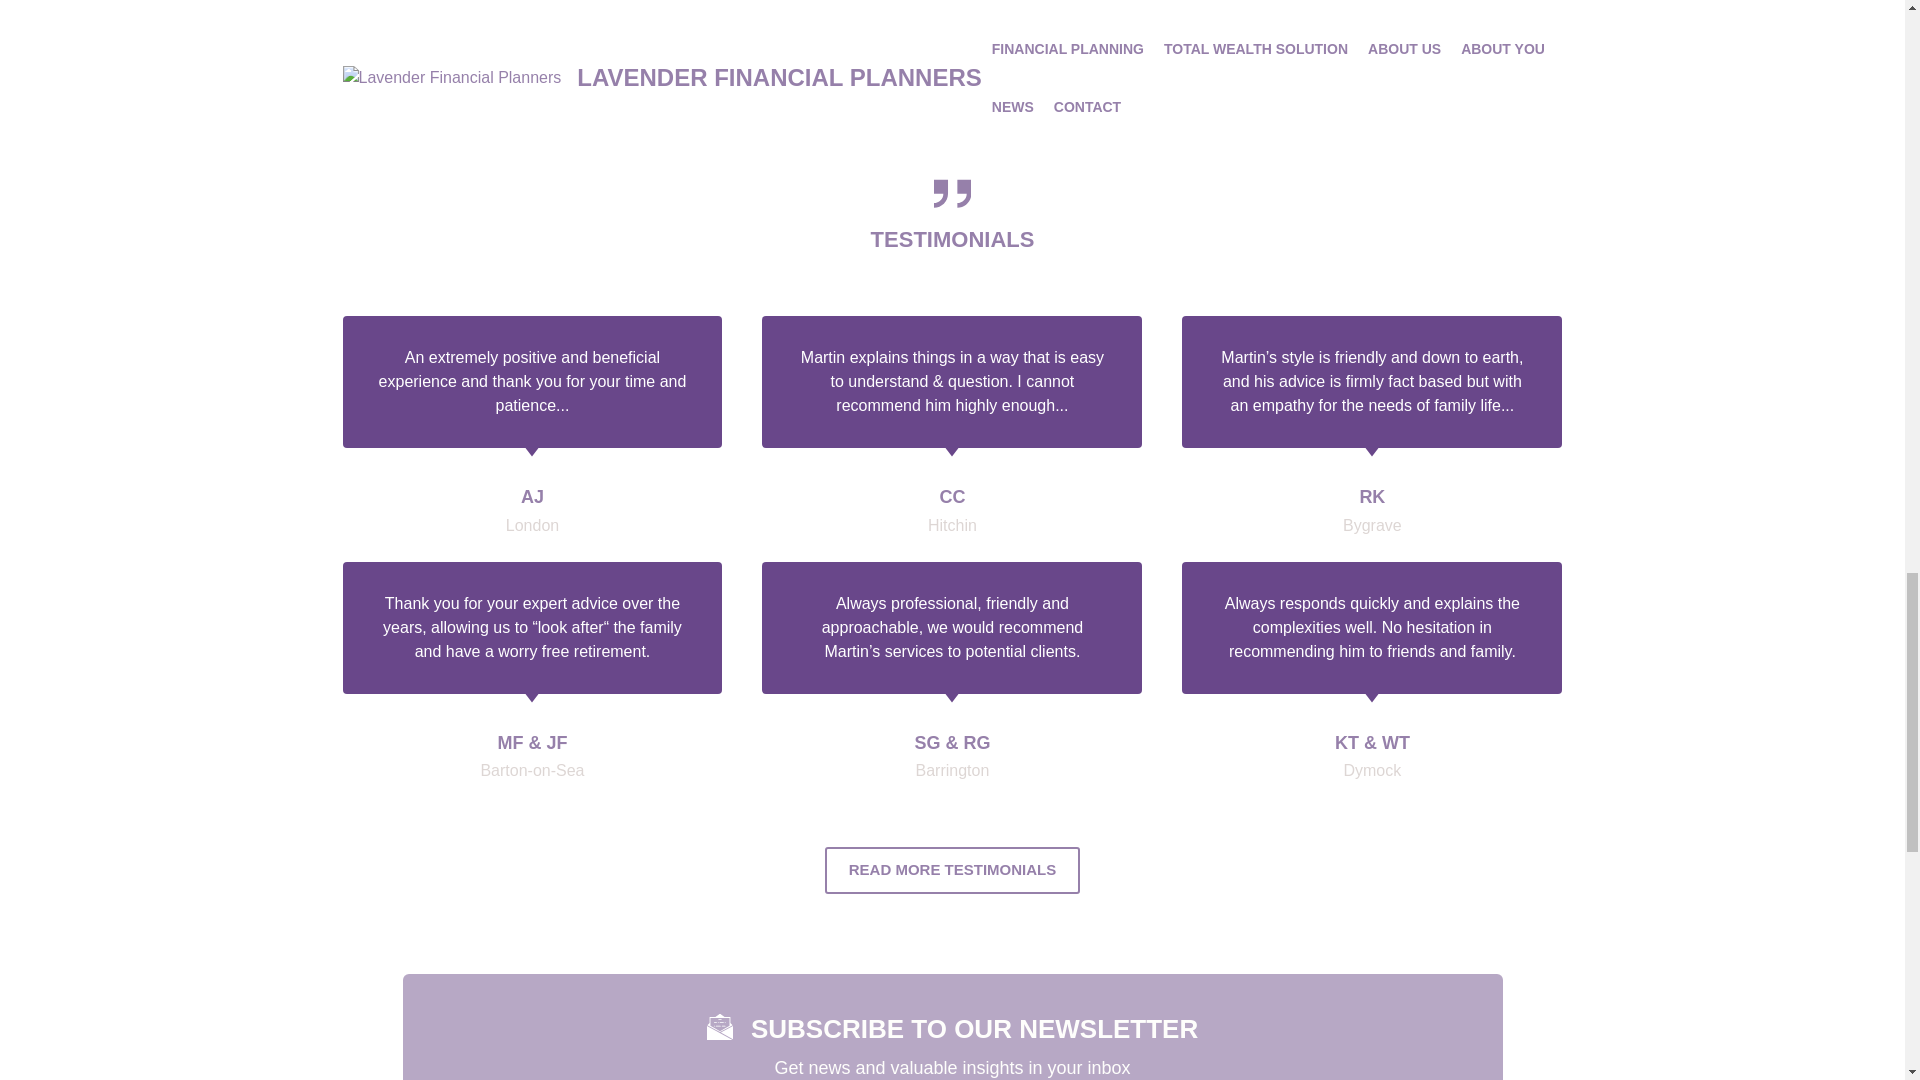 The width and height of the screenshot is (1920, 1080). What do you see at coordinates (952, 812) in the screenshot?
I see `READ MORE TESTIMONIALS` at bounding box center [952, 812].